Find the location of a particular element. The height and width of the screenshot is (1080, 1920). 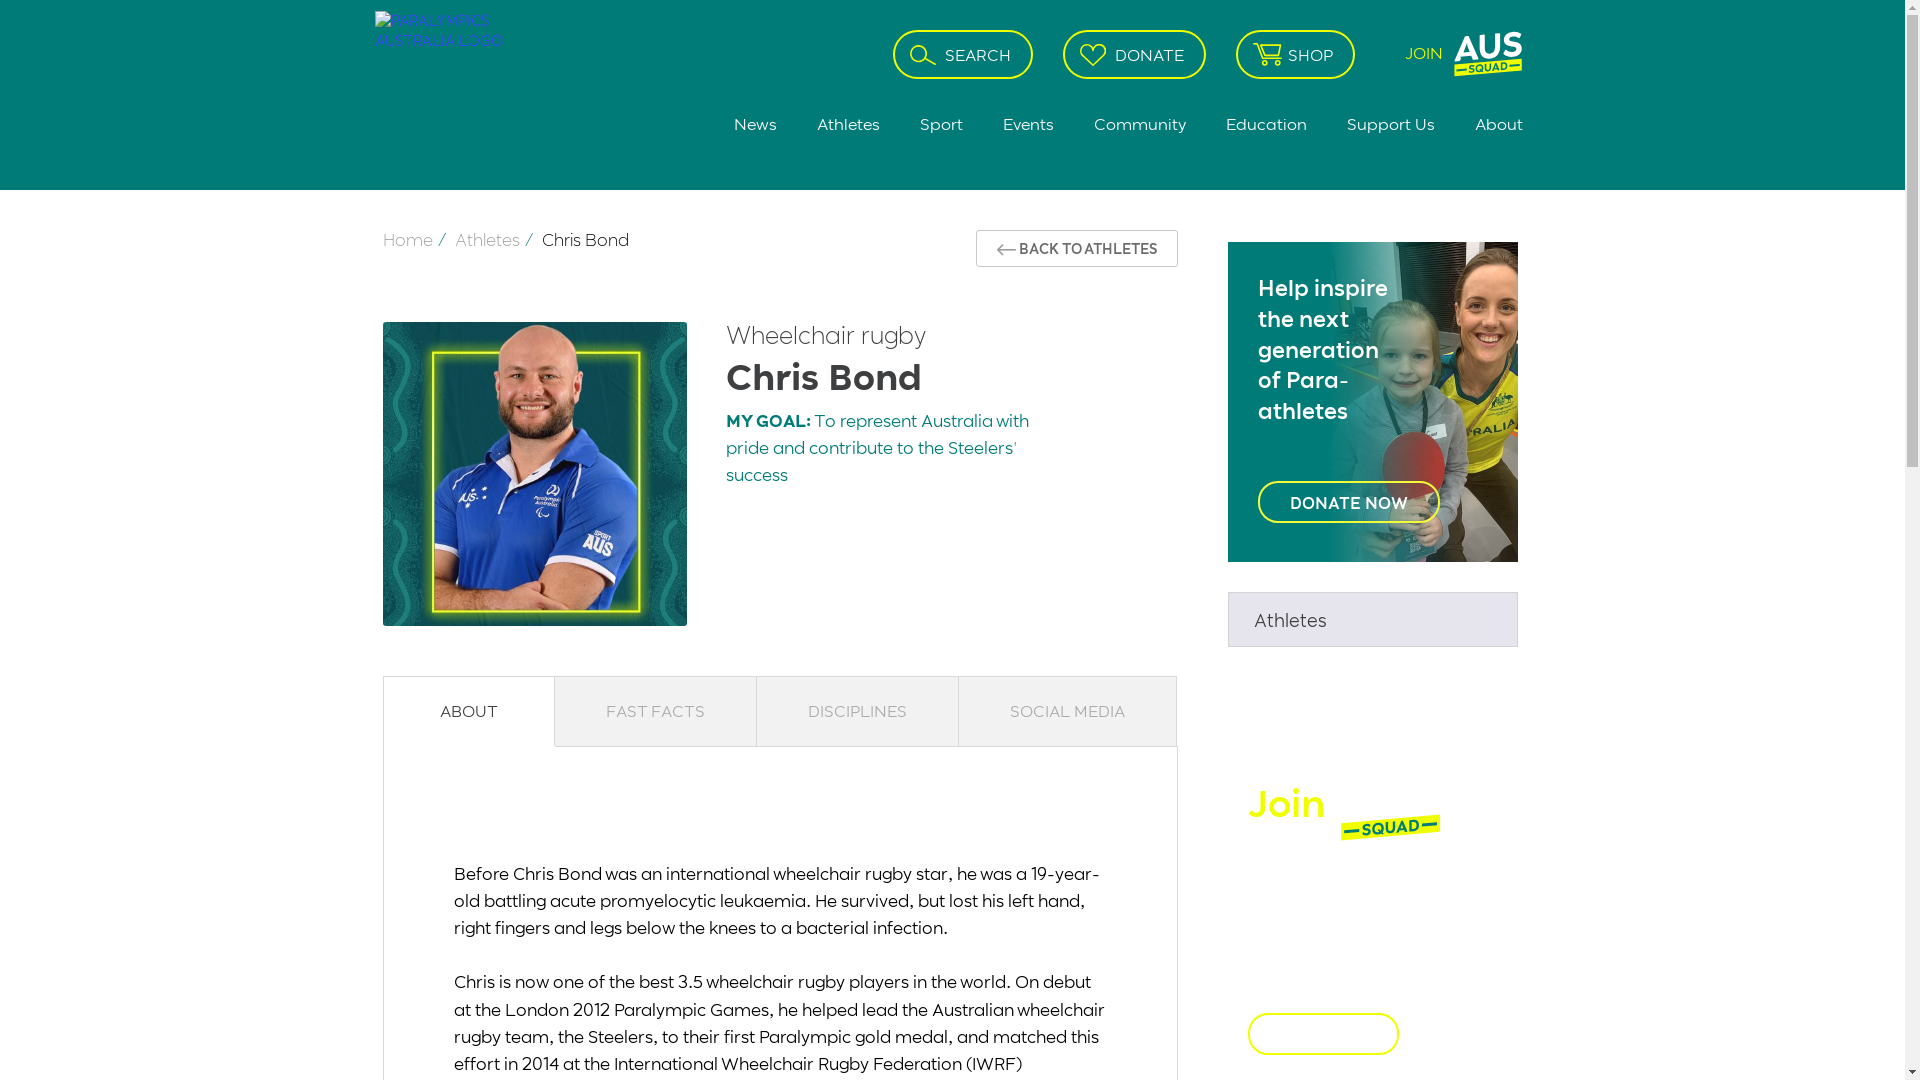

News is located at coordinates (756, 124).